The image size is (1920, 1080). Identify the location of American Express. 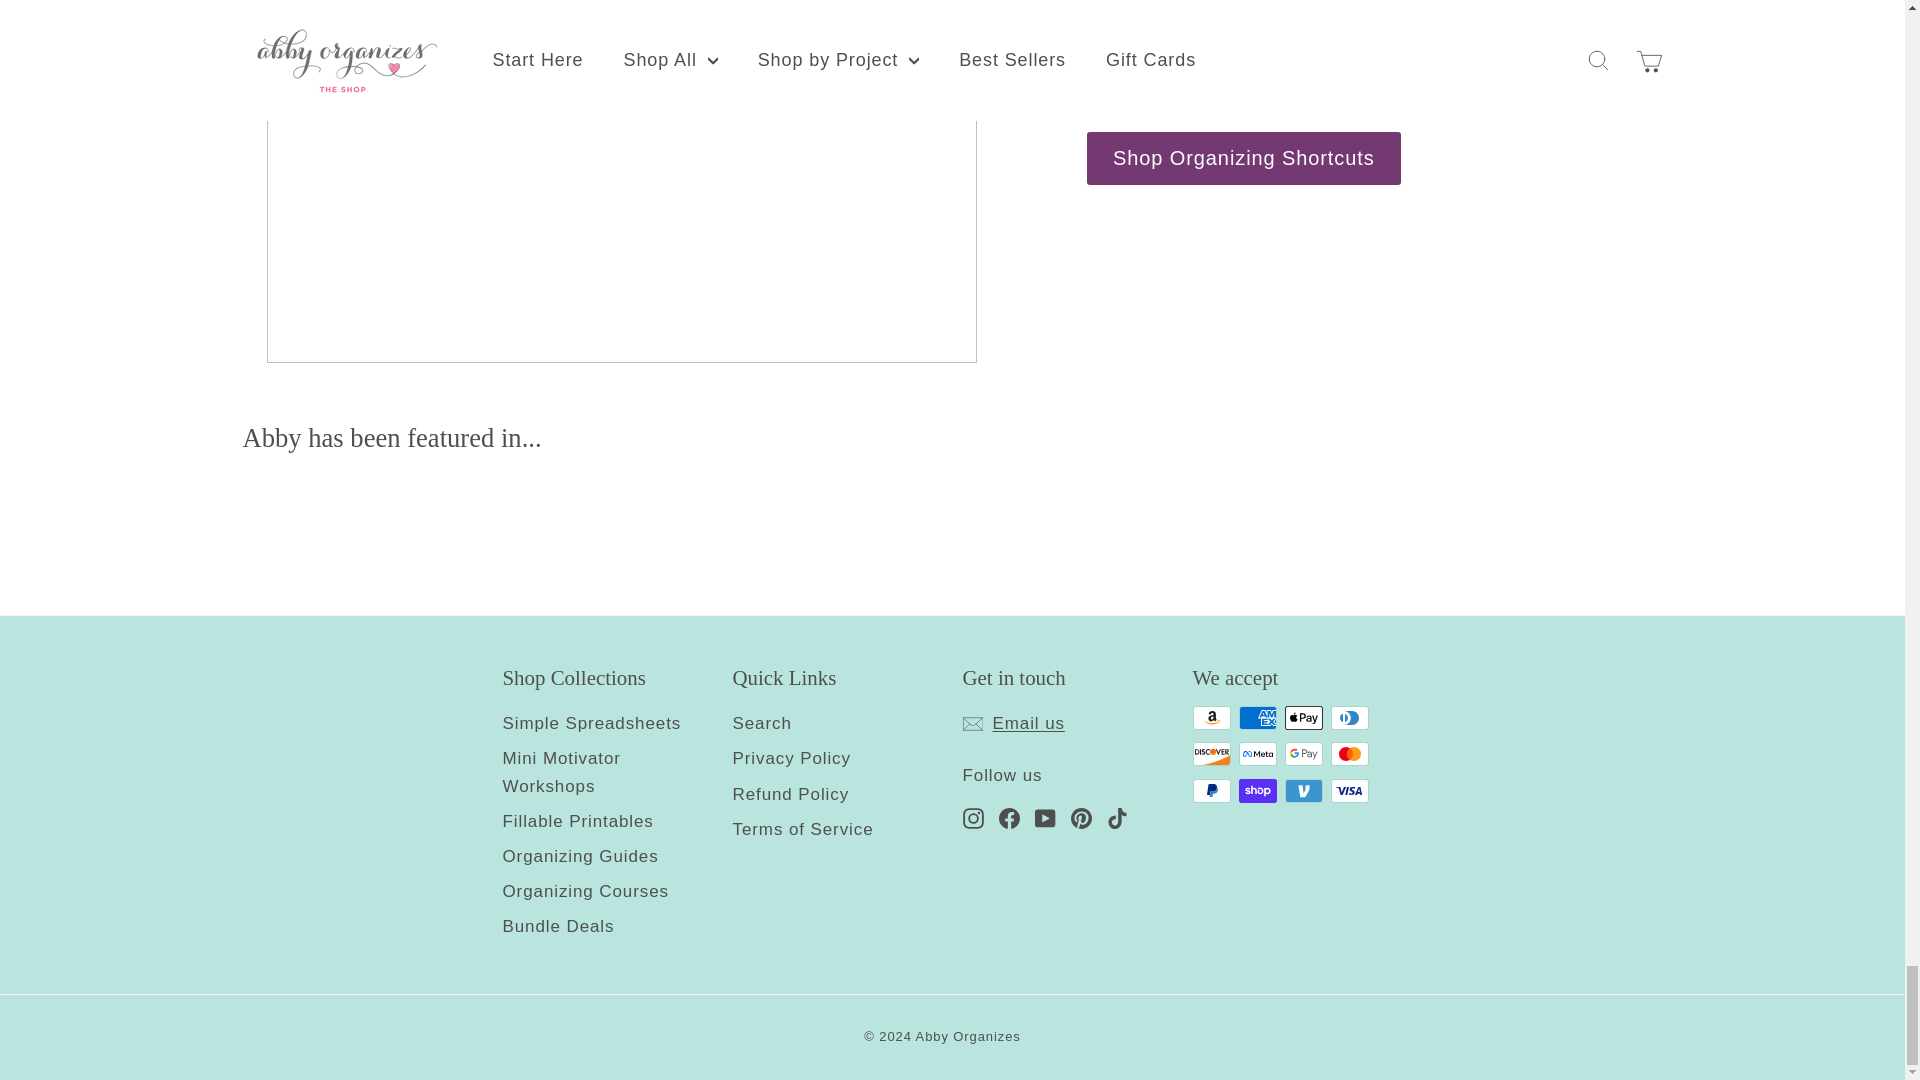
(1257, 718).